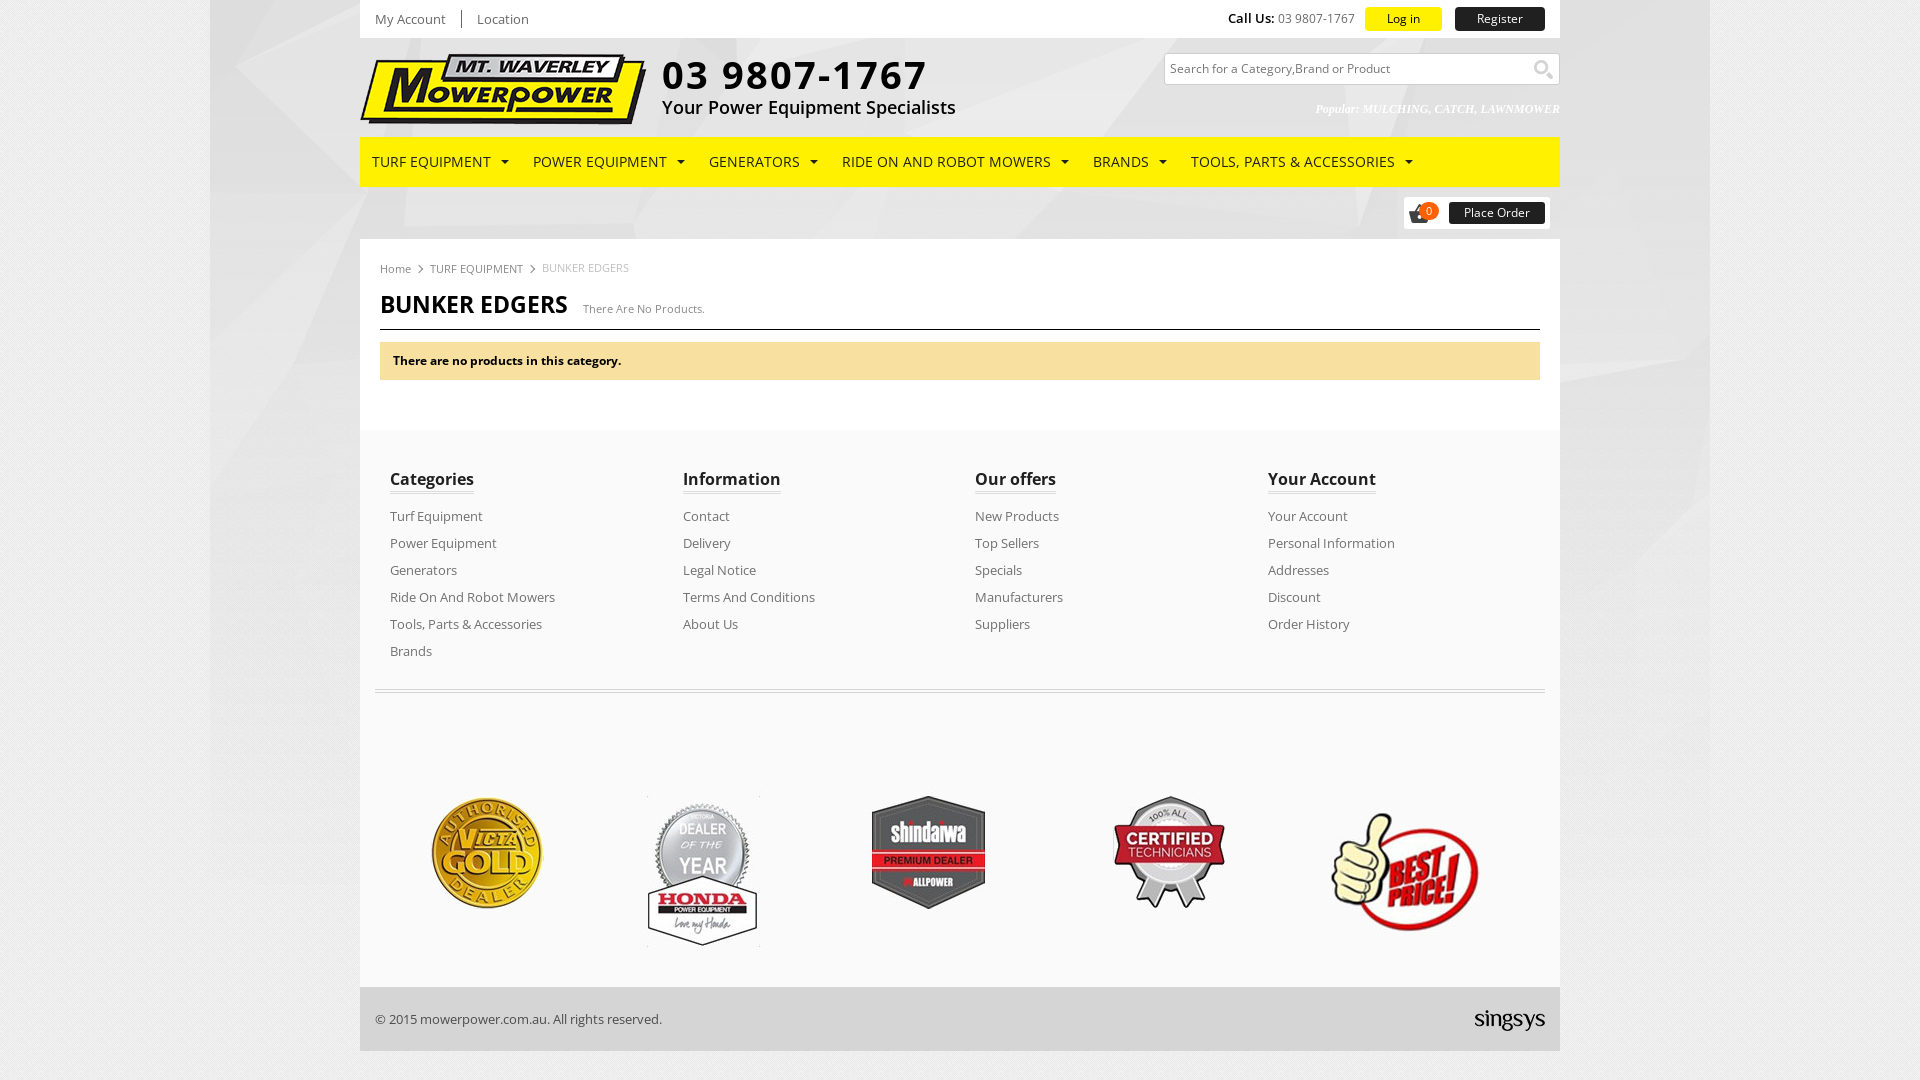 The image size is (1920, 1080). Describe the element at coordinates (1544, 70) in the screenshot. I see `Go!` at that location.